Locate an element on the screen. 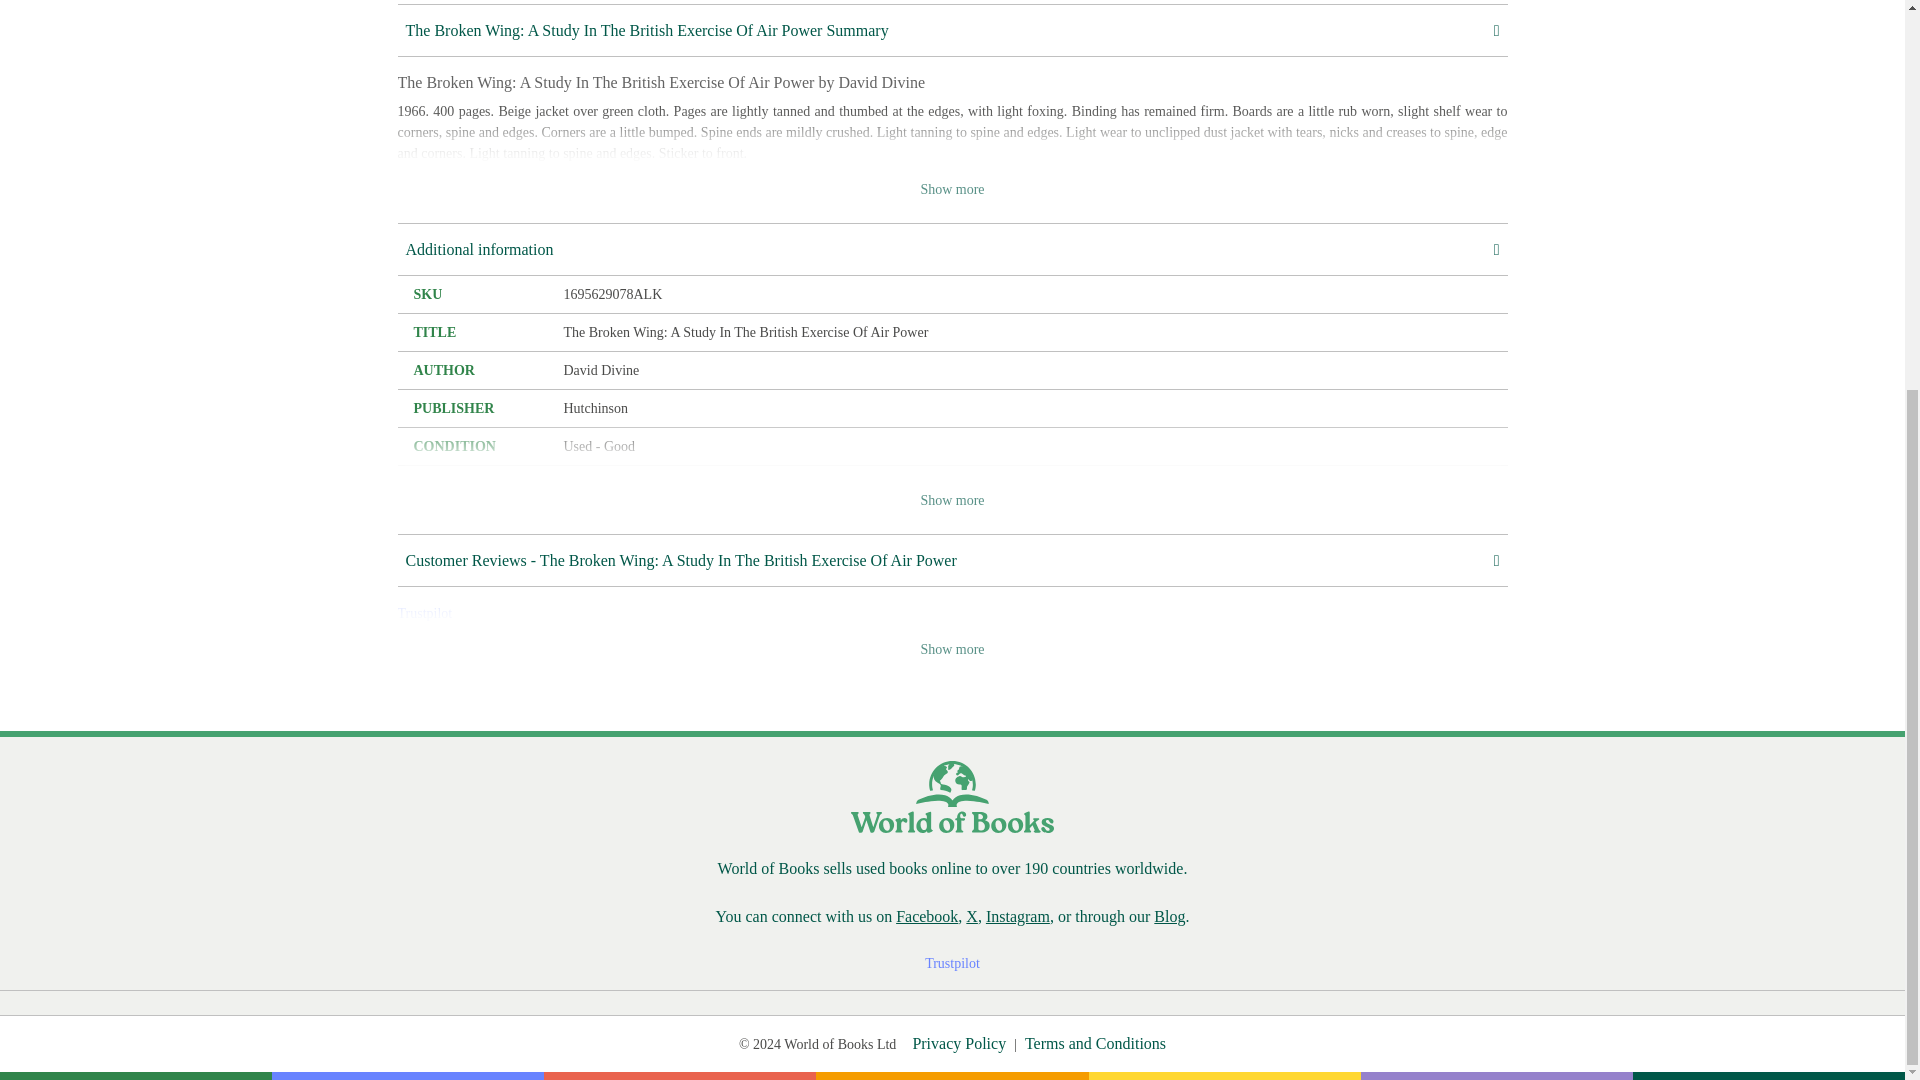  Show more is located at coordinates (952, 500).